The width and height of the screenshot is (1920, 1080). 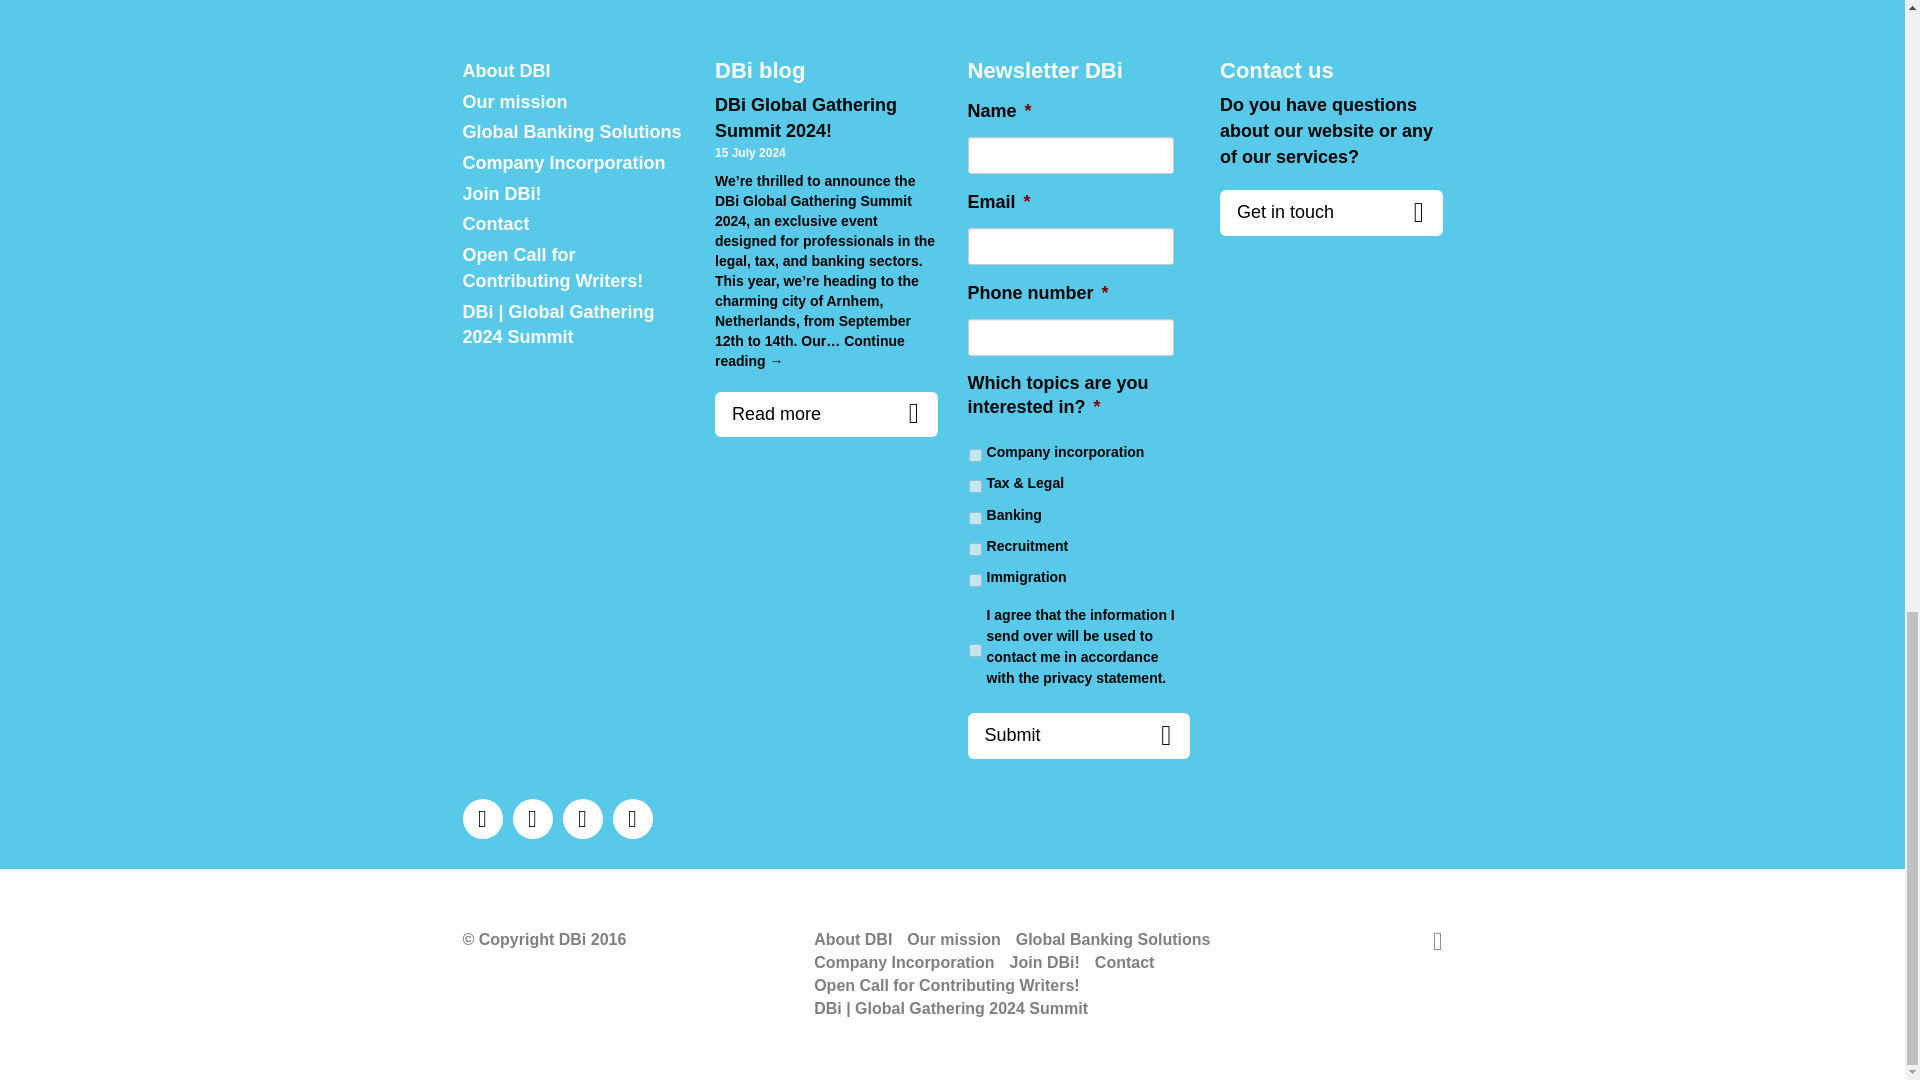 I want to click on Company incorporation, so click(x=974, y=456).